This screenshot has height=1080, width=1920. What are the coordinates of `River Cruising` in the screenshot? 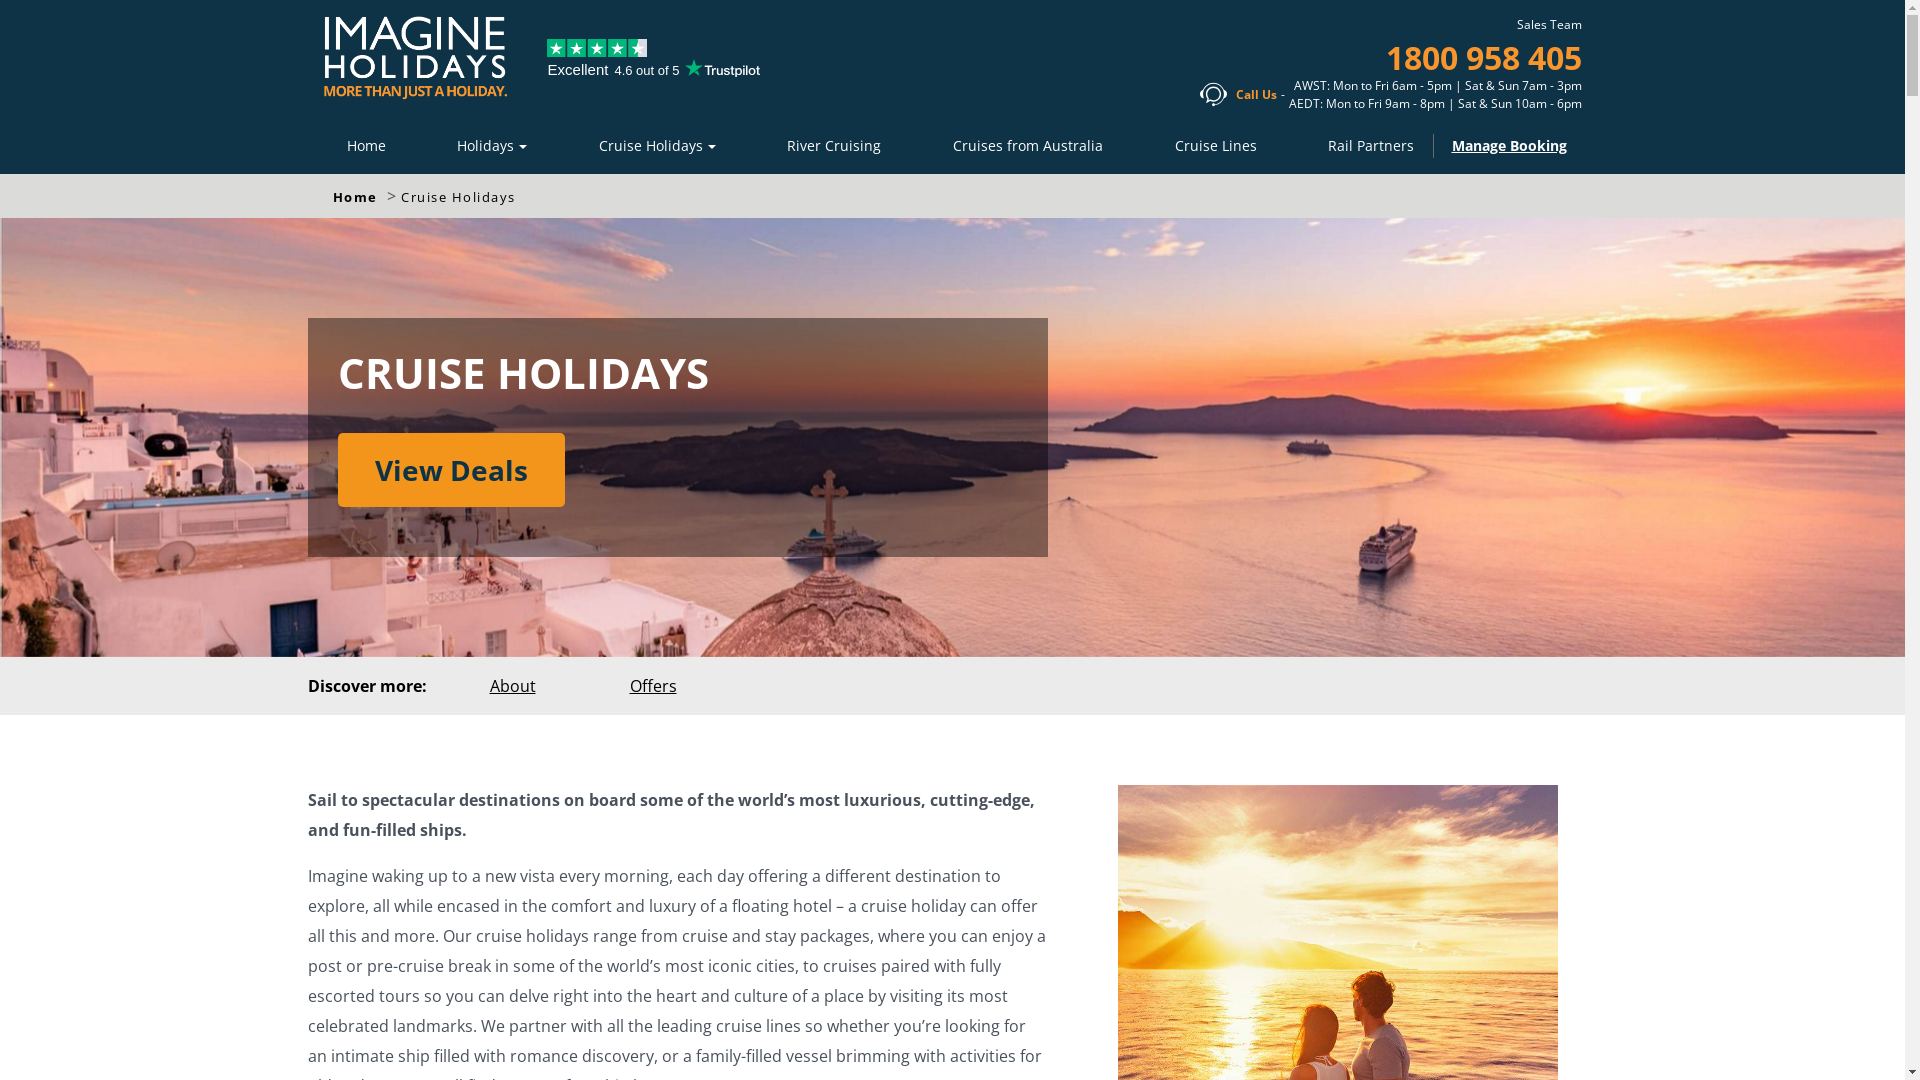 It's located at (834, 145).